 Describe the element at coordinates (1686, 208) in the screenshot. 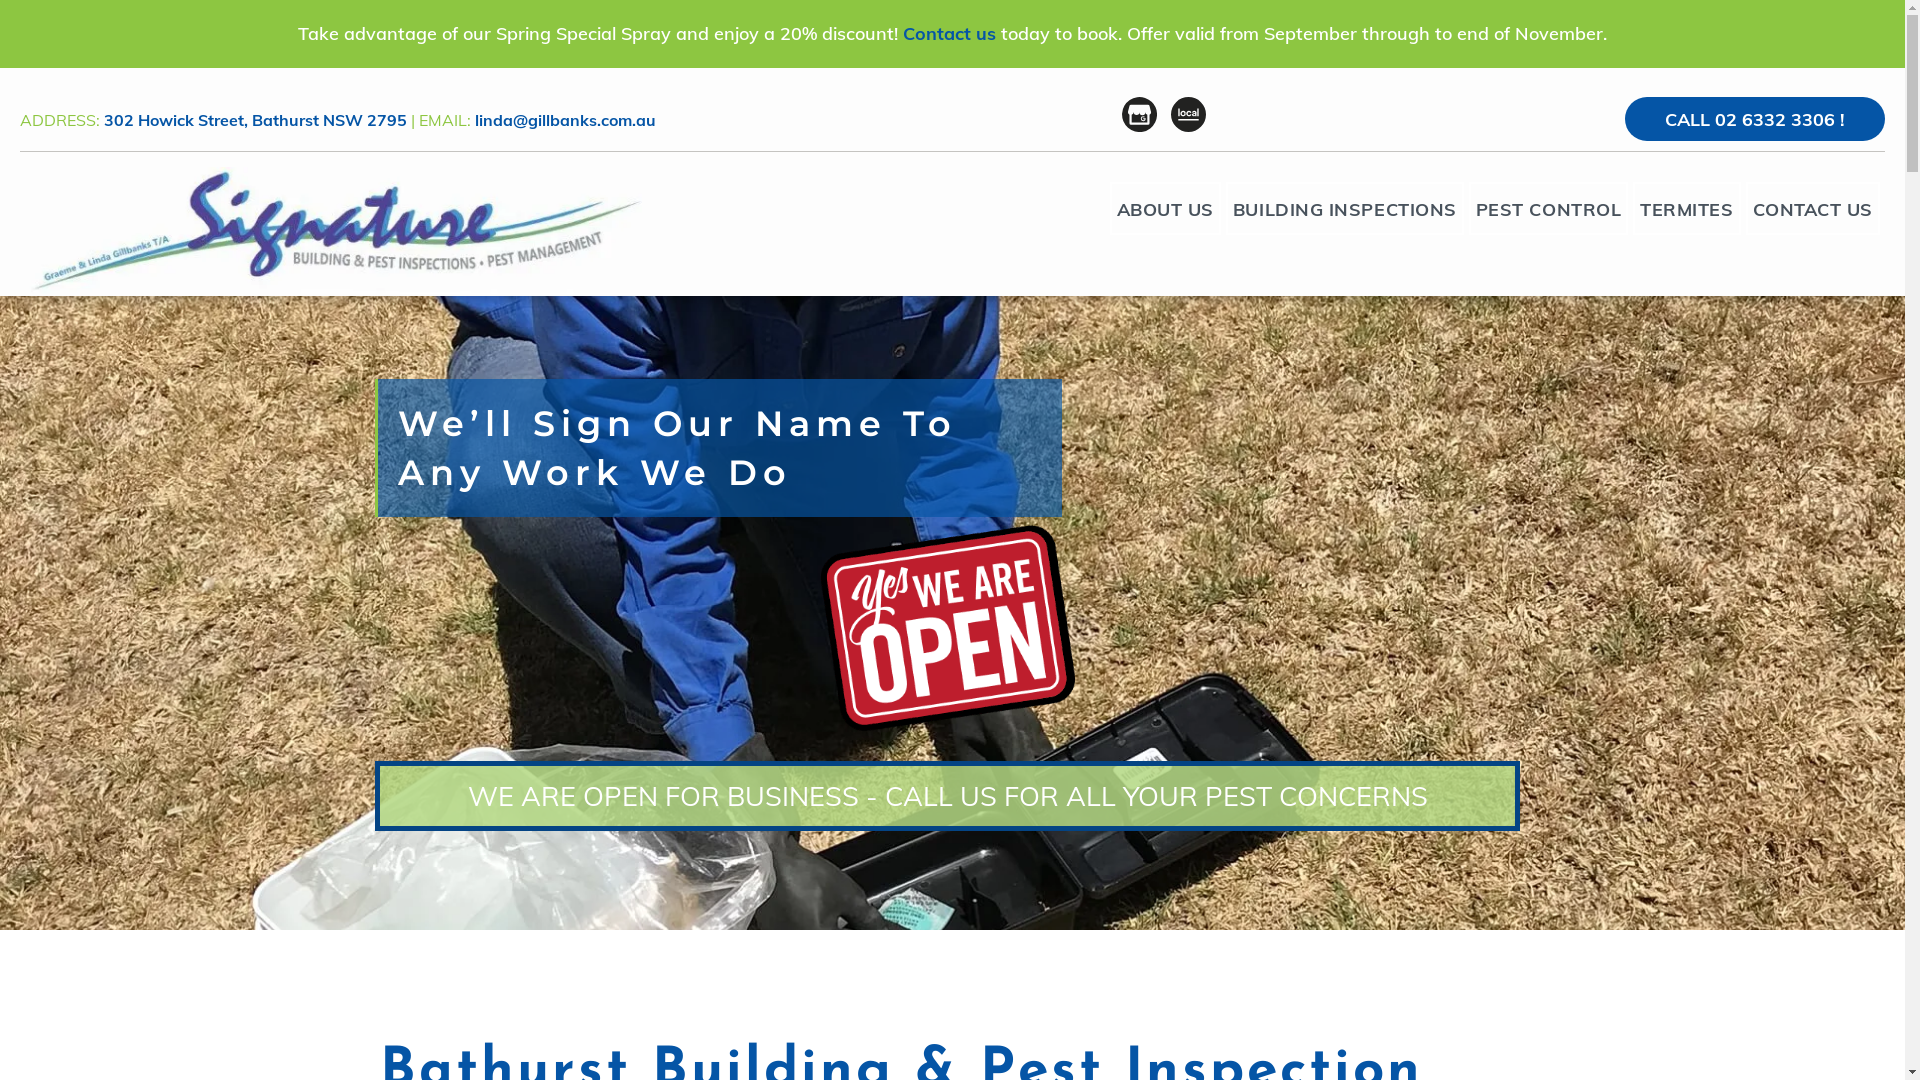

I see `TERMITES` at that location.